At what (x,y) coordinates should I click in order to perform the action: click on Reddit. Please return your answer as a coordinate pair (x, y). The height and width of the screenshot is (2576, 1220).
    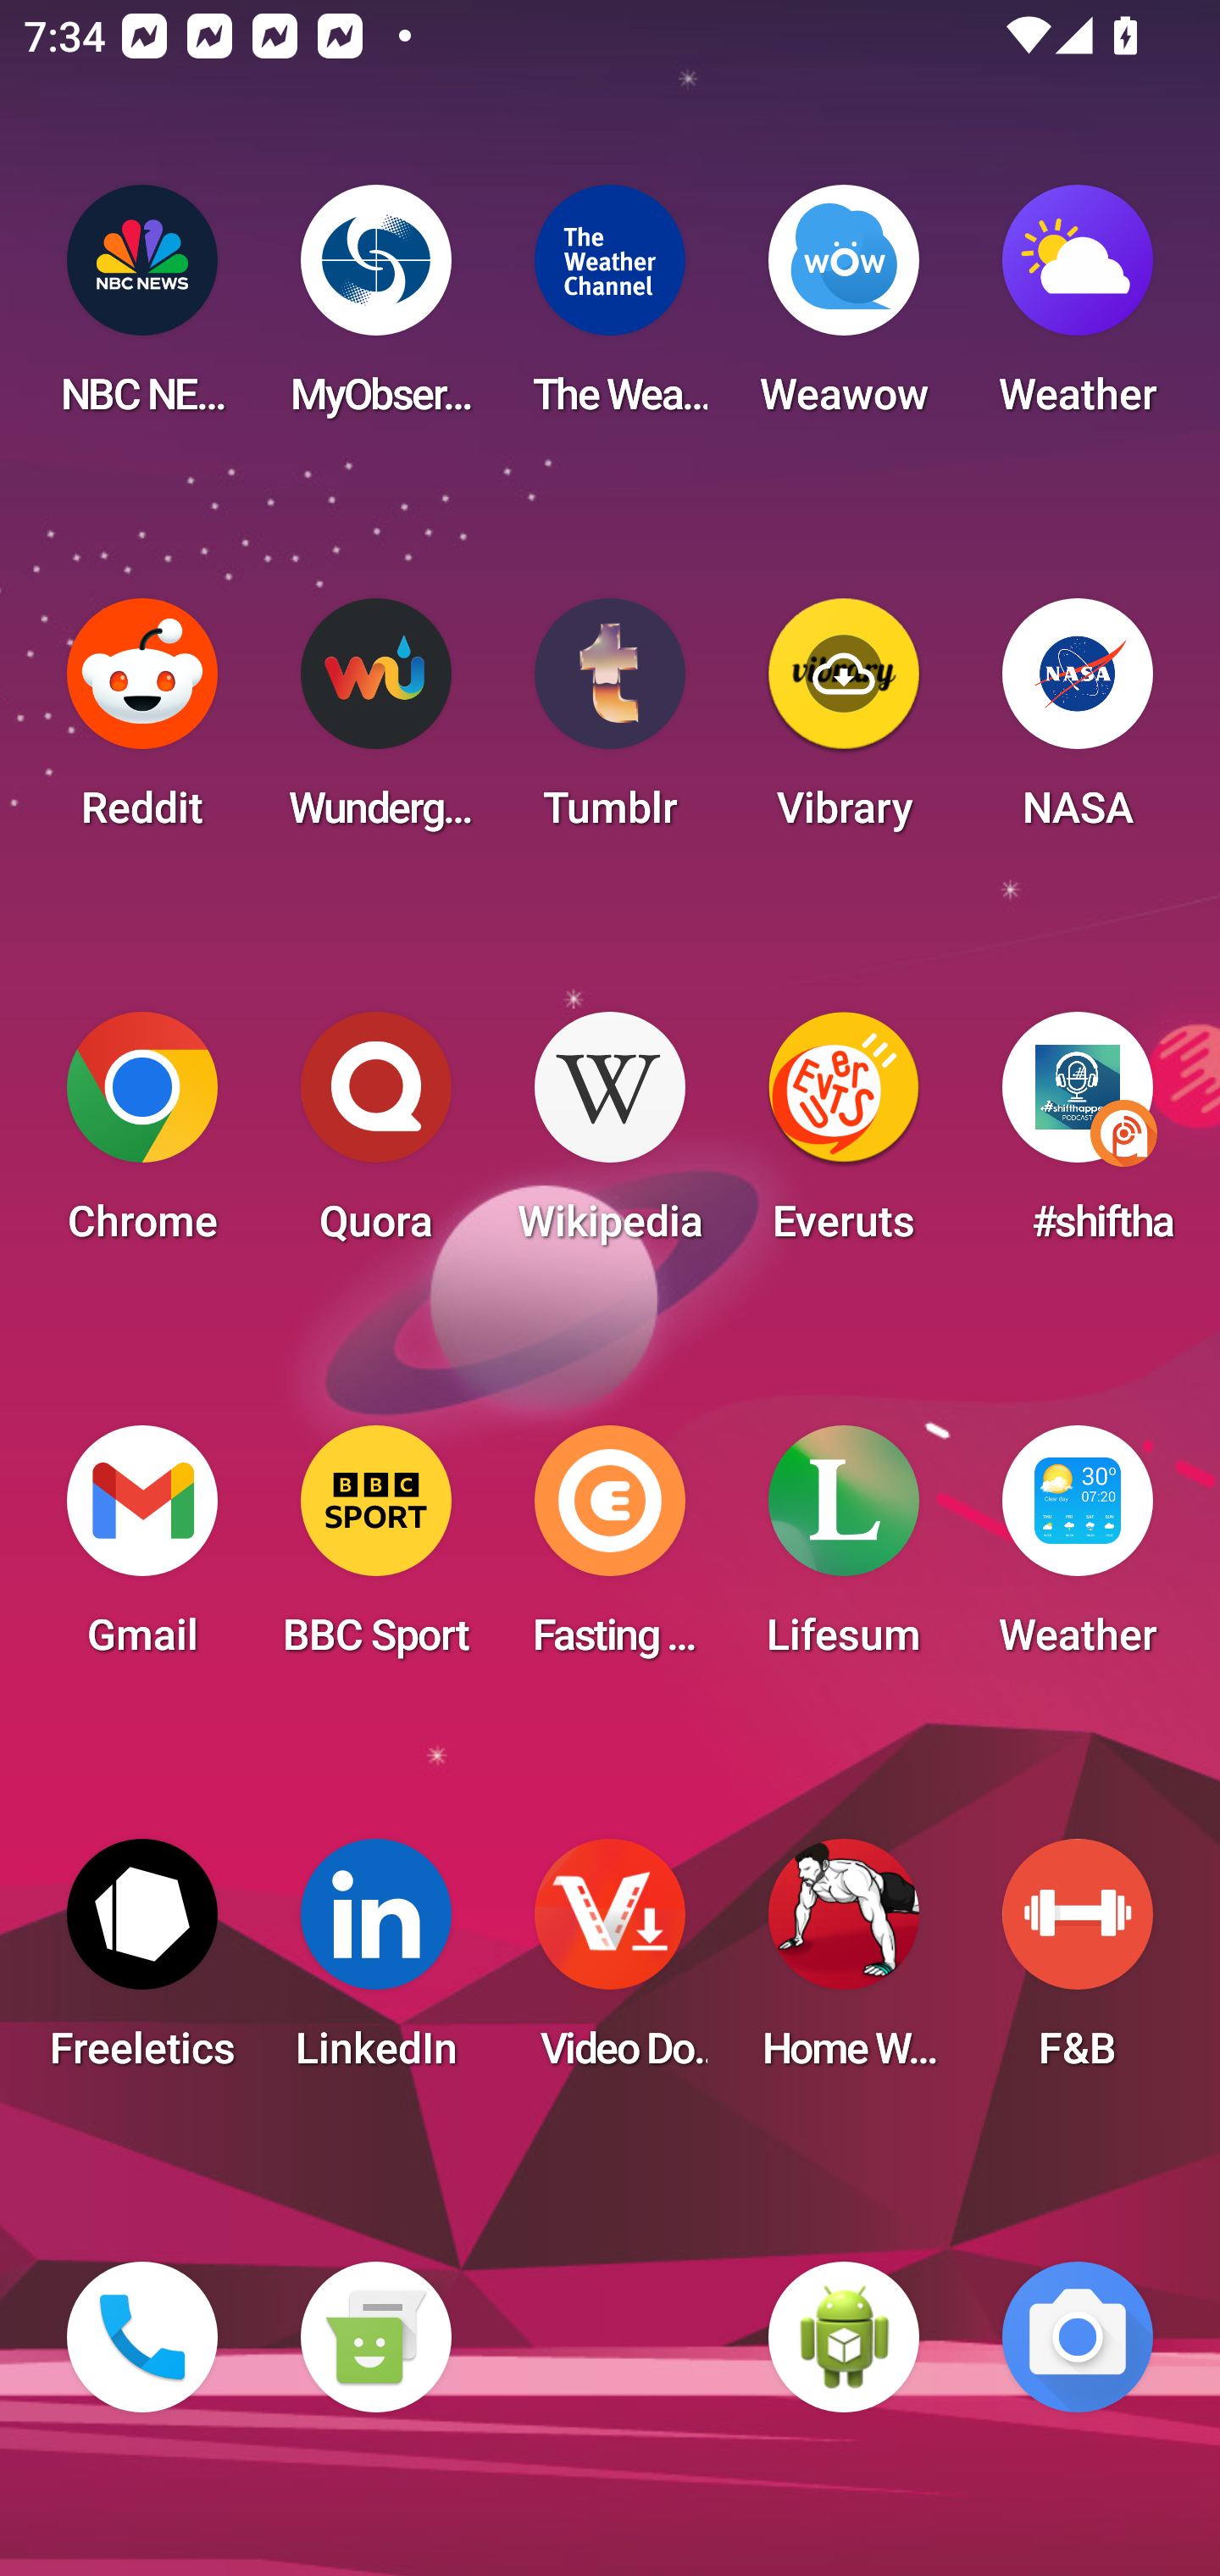
    Looking at the image, I should click on (142, 724).